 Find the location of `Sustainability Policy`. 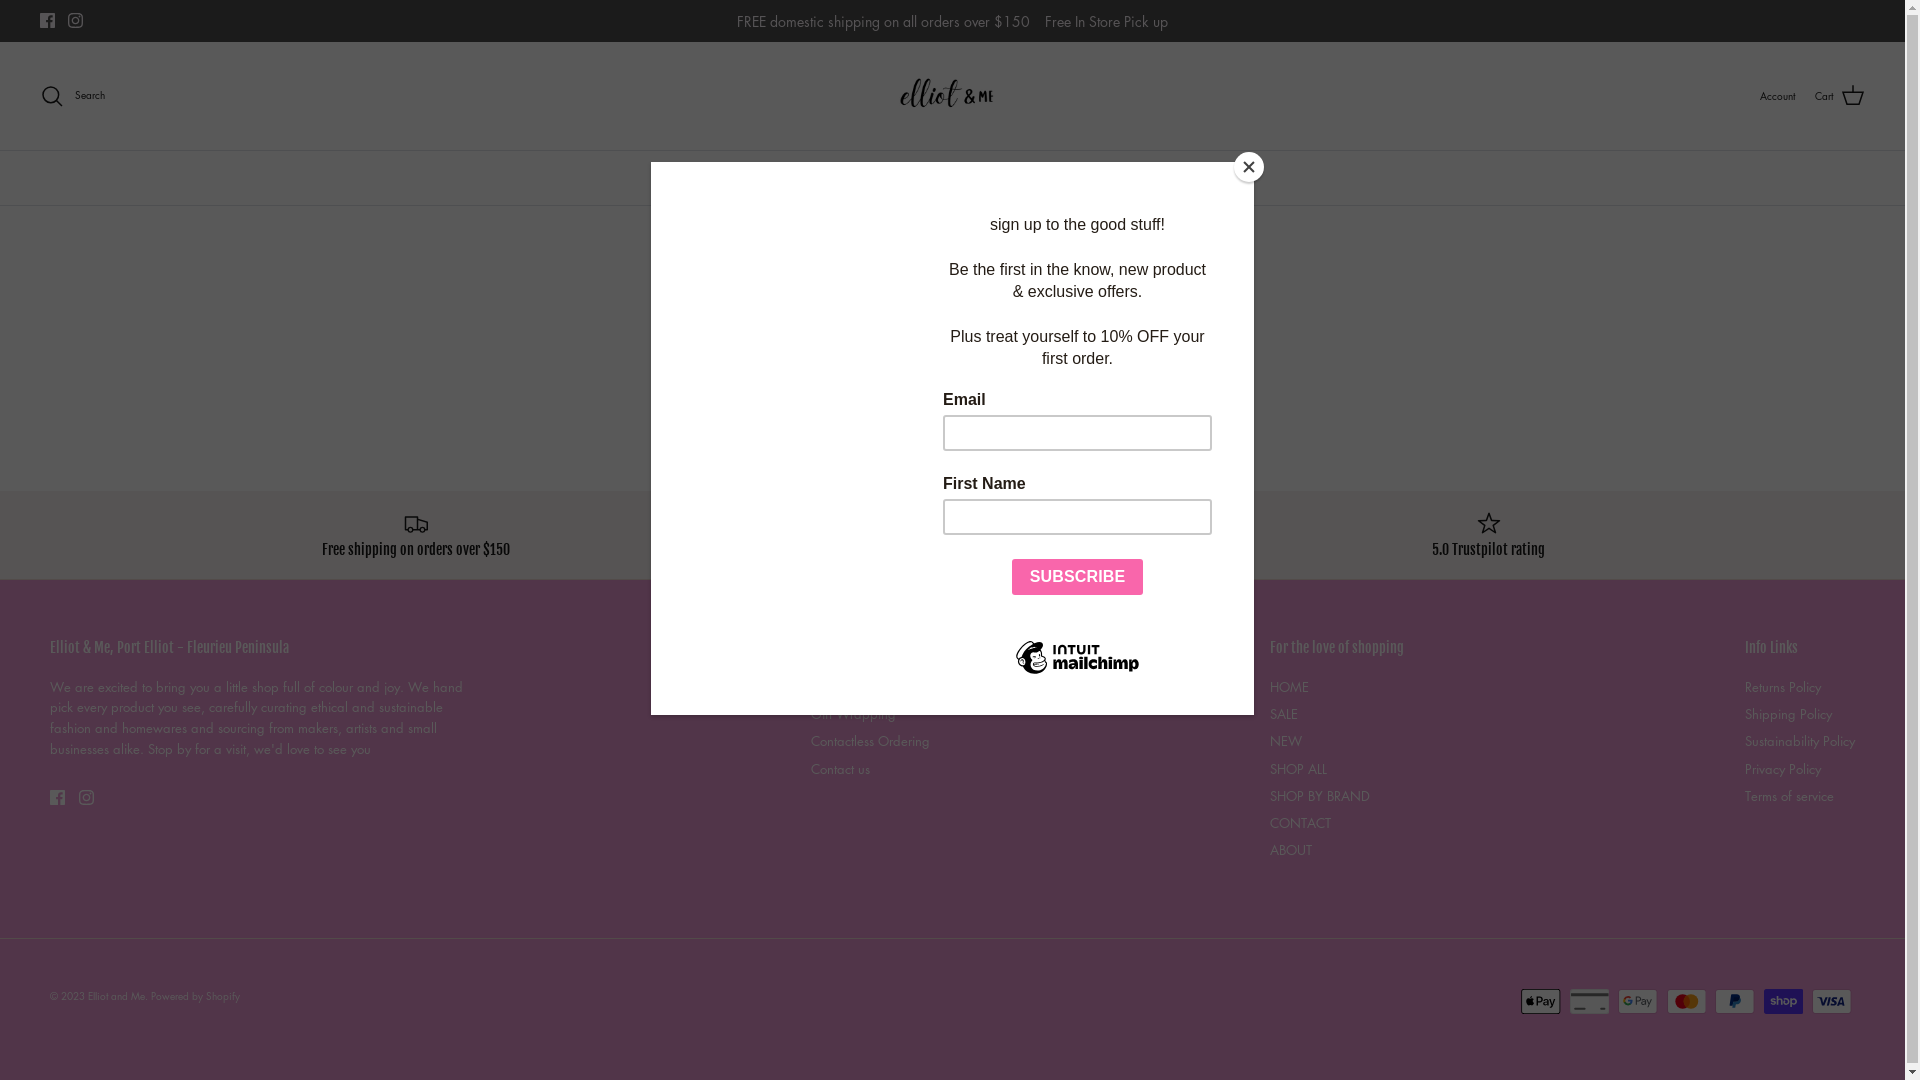

Sustainability Policy is located at coordinates (1800, 740).